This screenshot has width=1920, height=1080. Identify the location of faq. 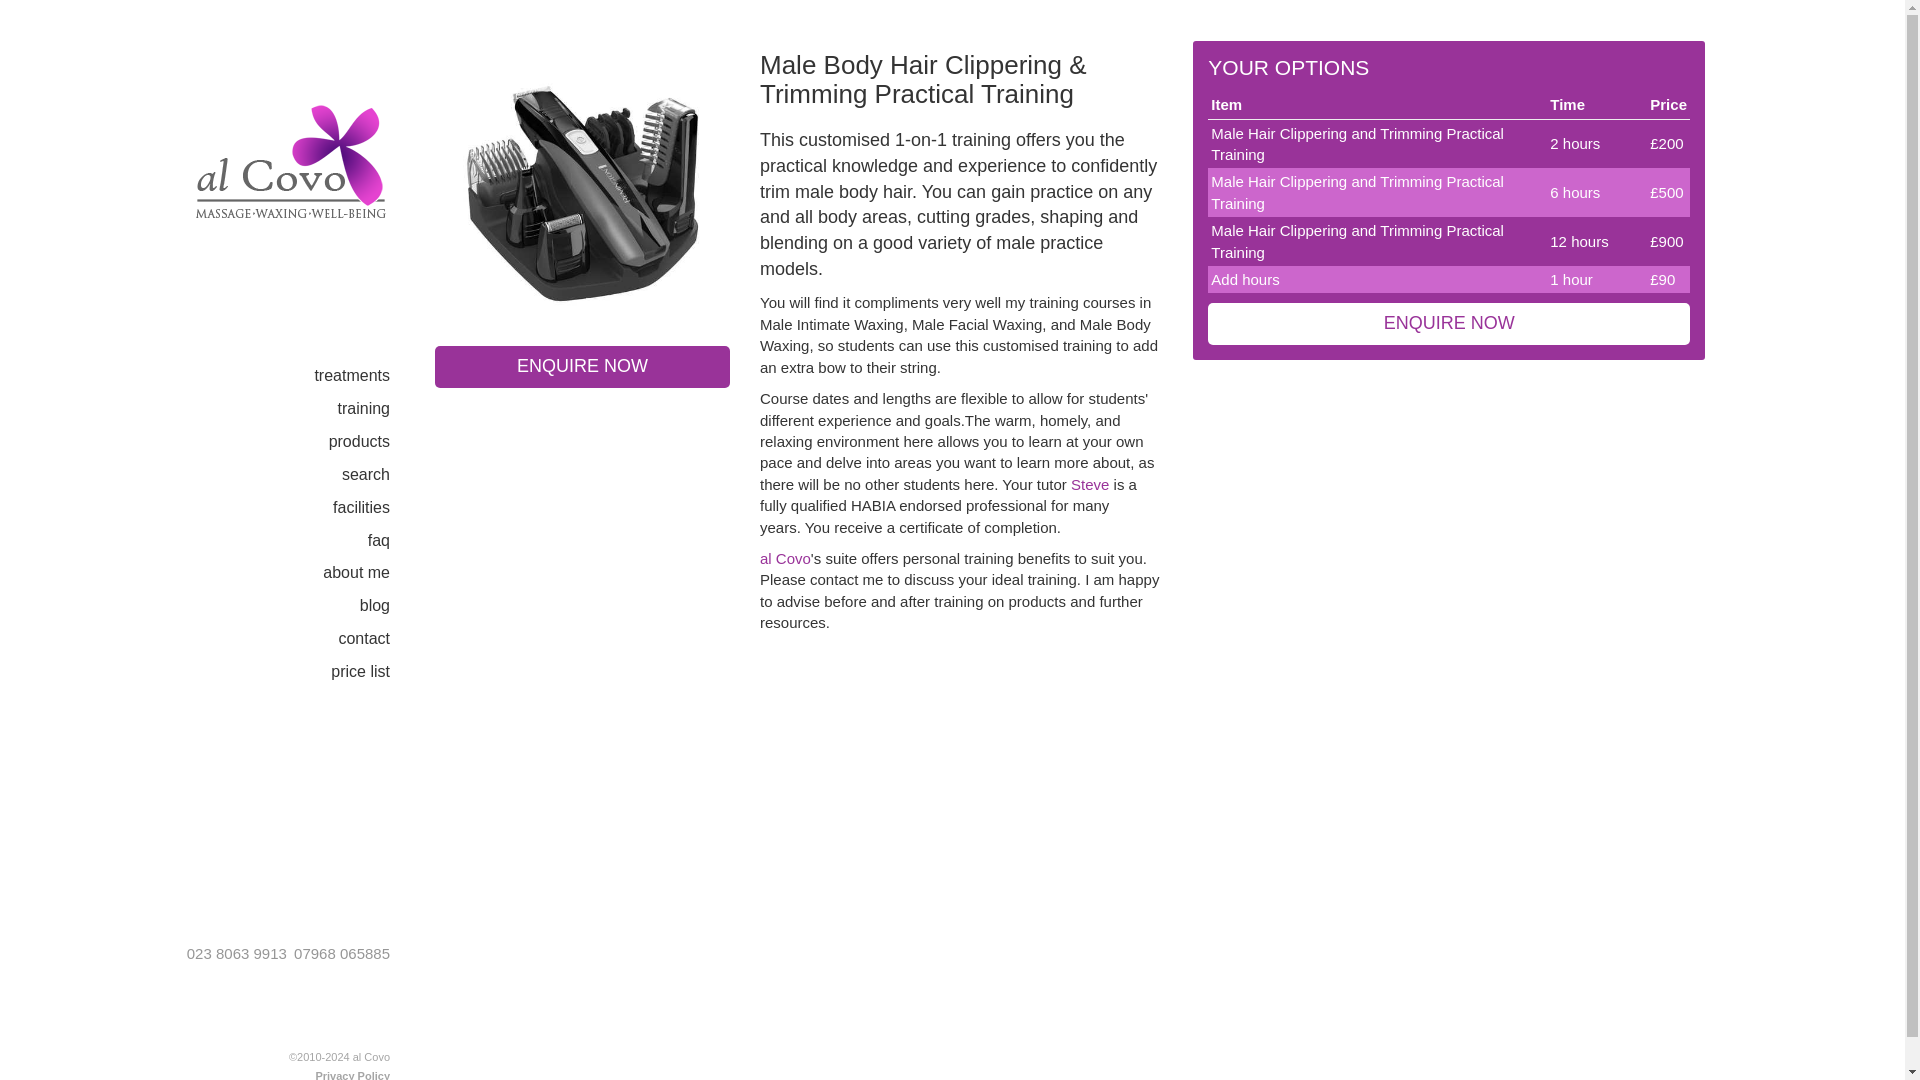
(394, 541).